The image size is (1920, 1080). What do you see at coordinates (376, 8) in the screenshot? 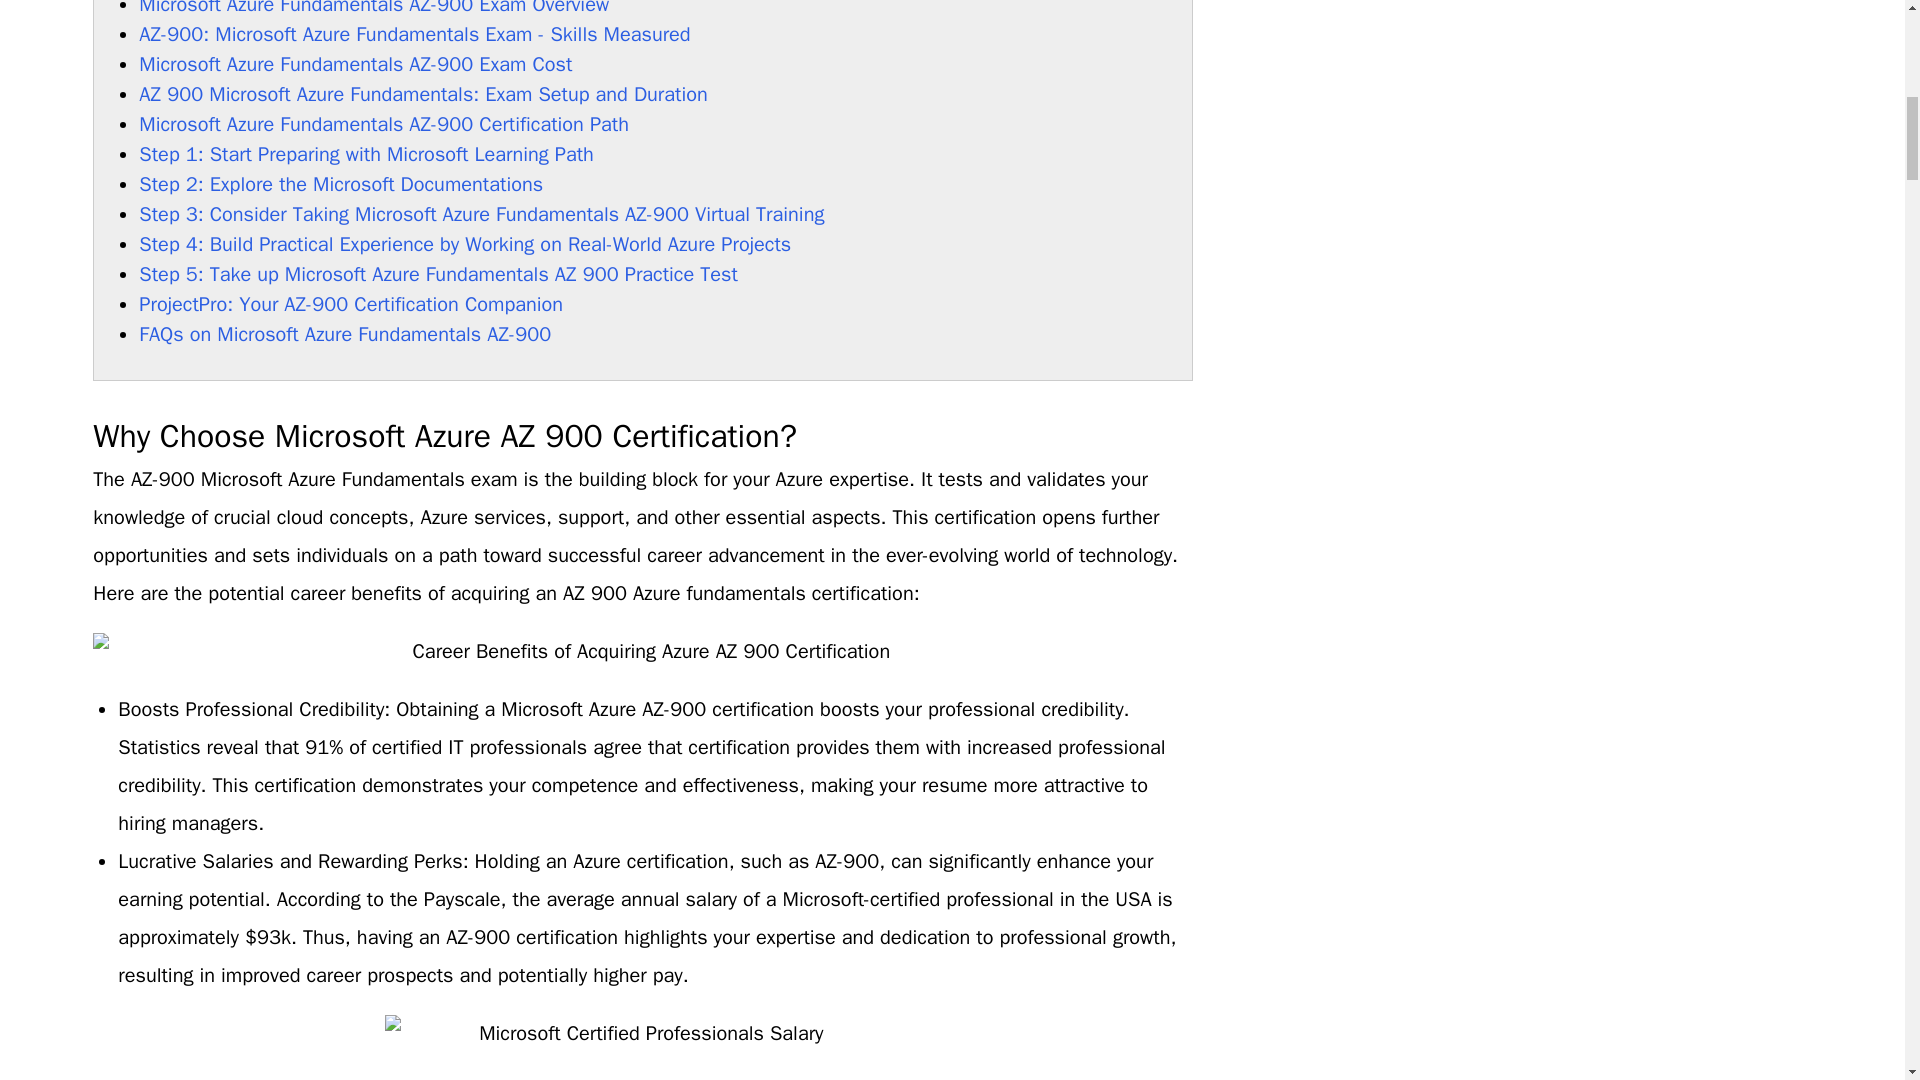
I see `Microsoft Azure Fundamentals AZ-900 Exam Overview ` at bounding box center [376, 8].